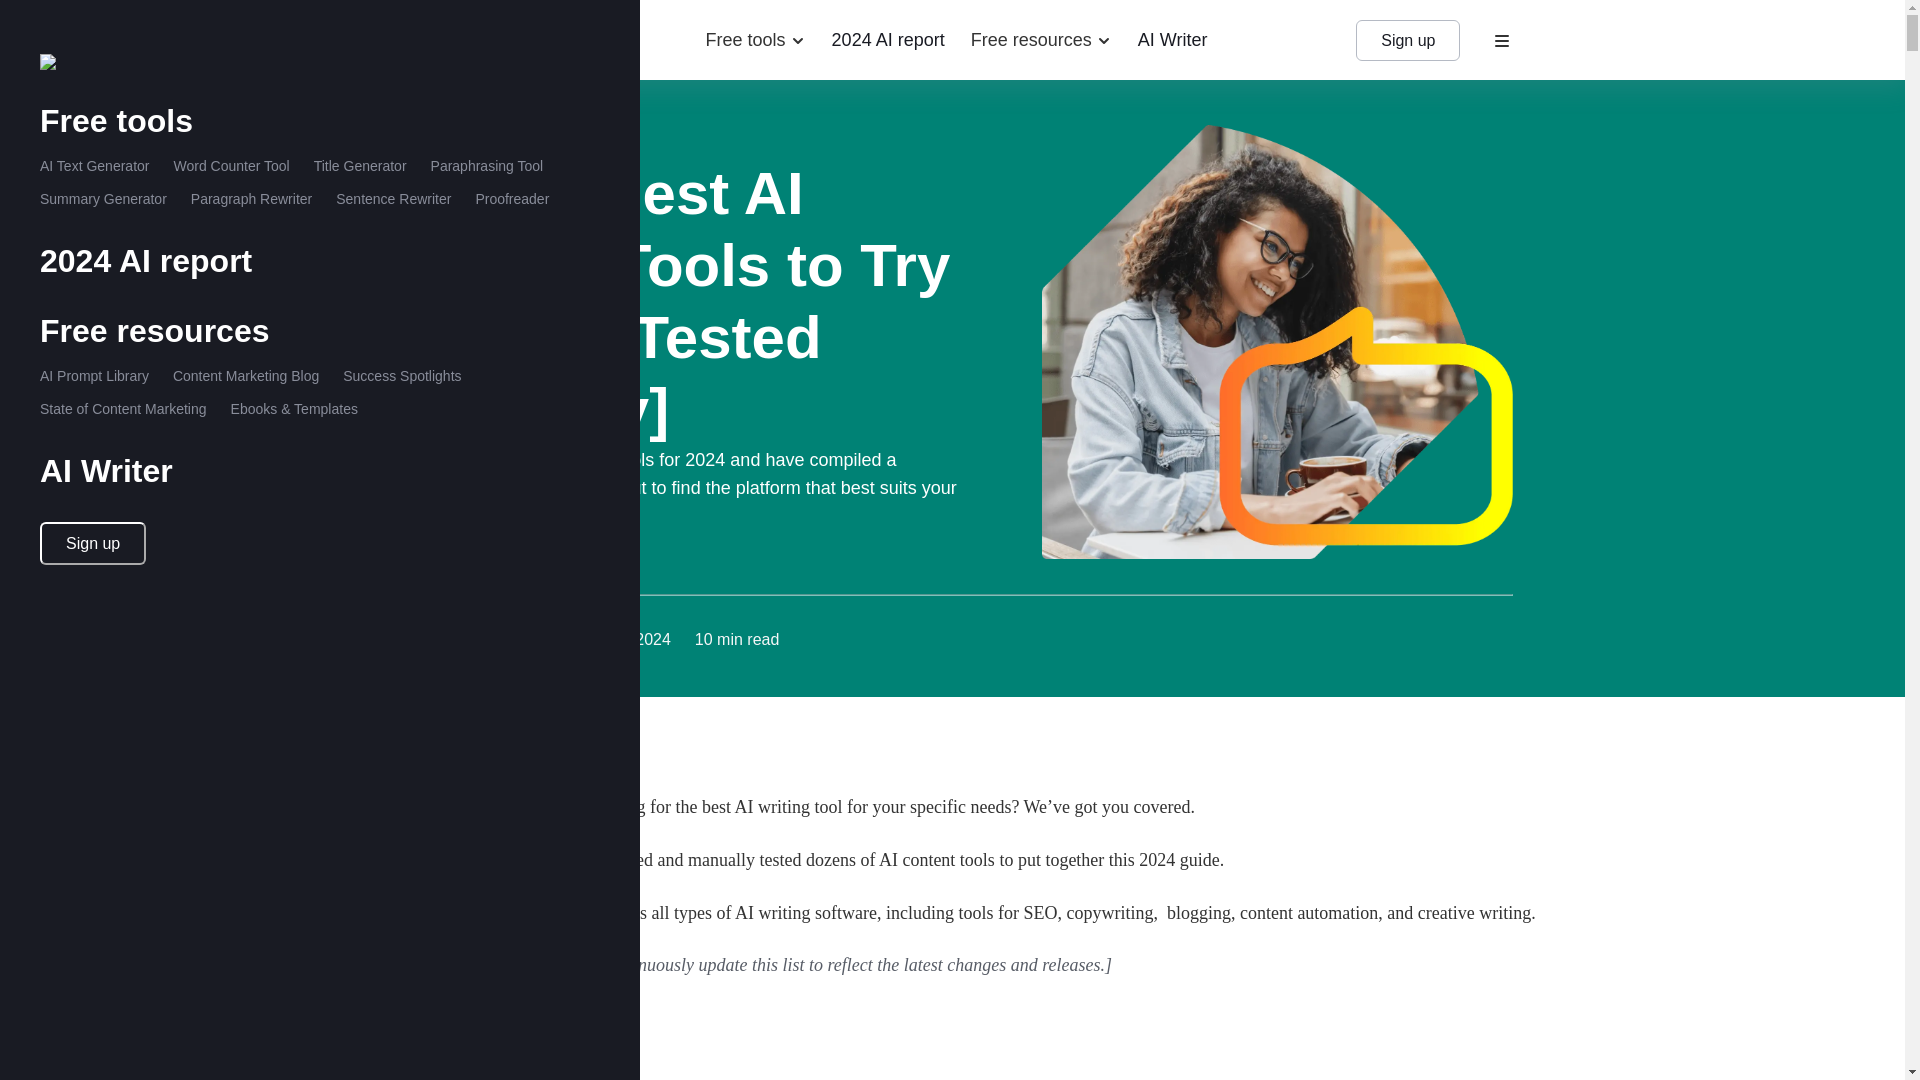 This screenshot has width=1920, height=1080. Describe the element at coordinates (230, 165) in the screenshot. I see `Word Counter Tool` at that location.